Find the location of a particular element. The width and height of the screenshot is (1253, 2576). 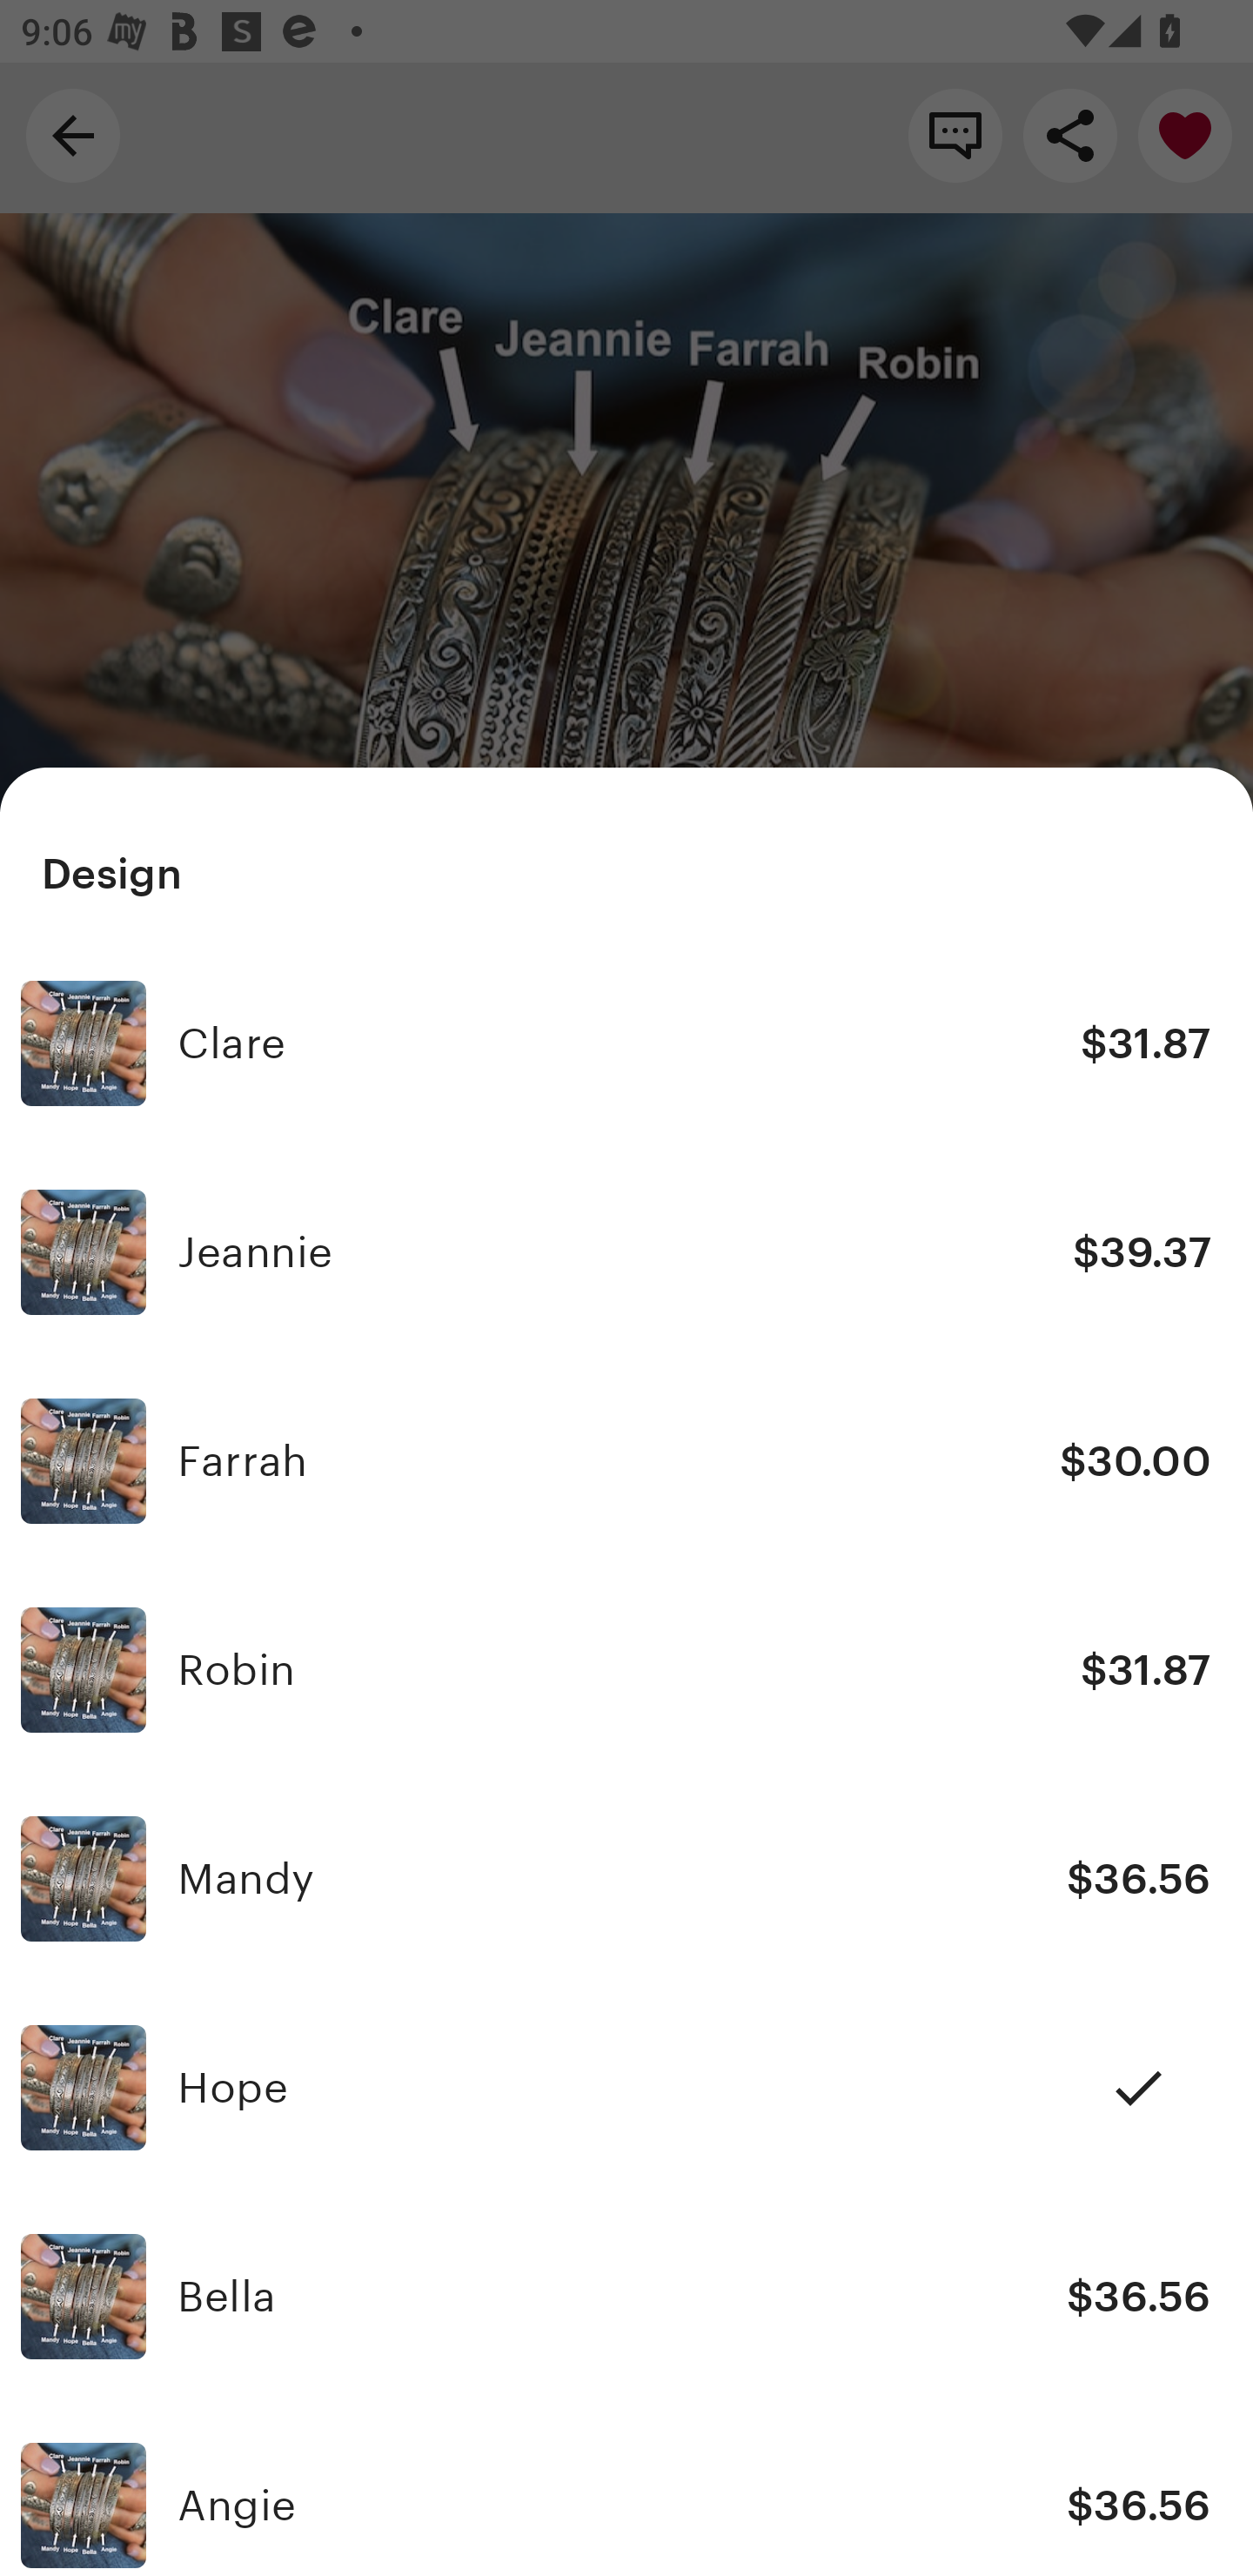

Hope Selected is located at coordinates (626, 2087).